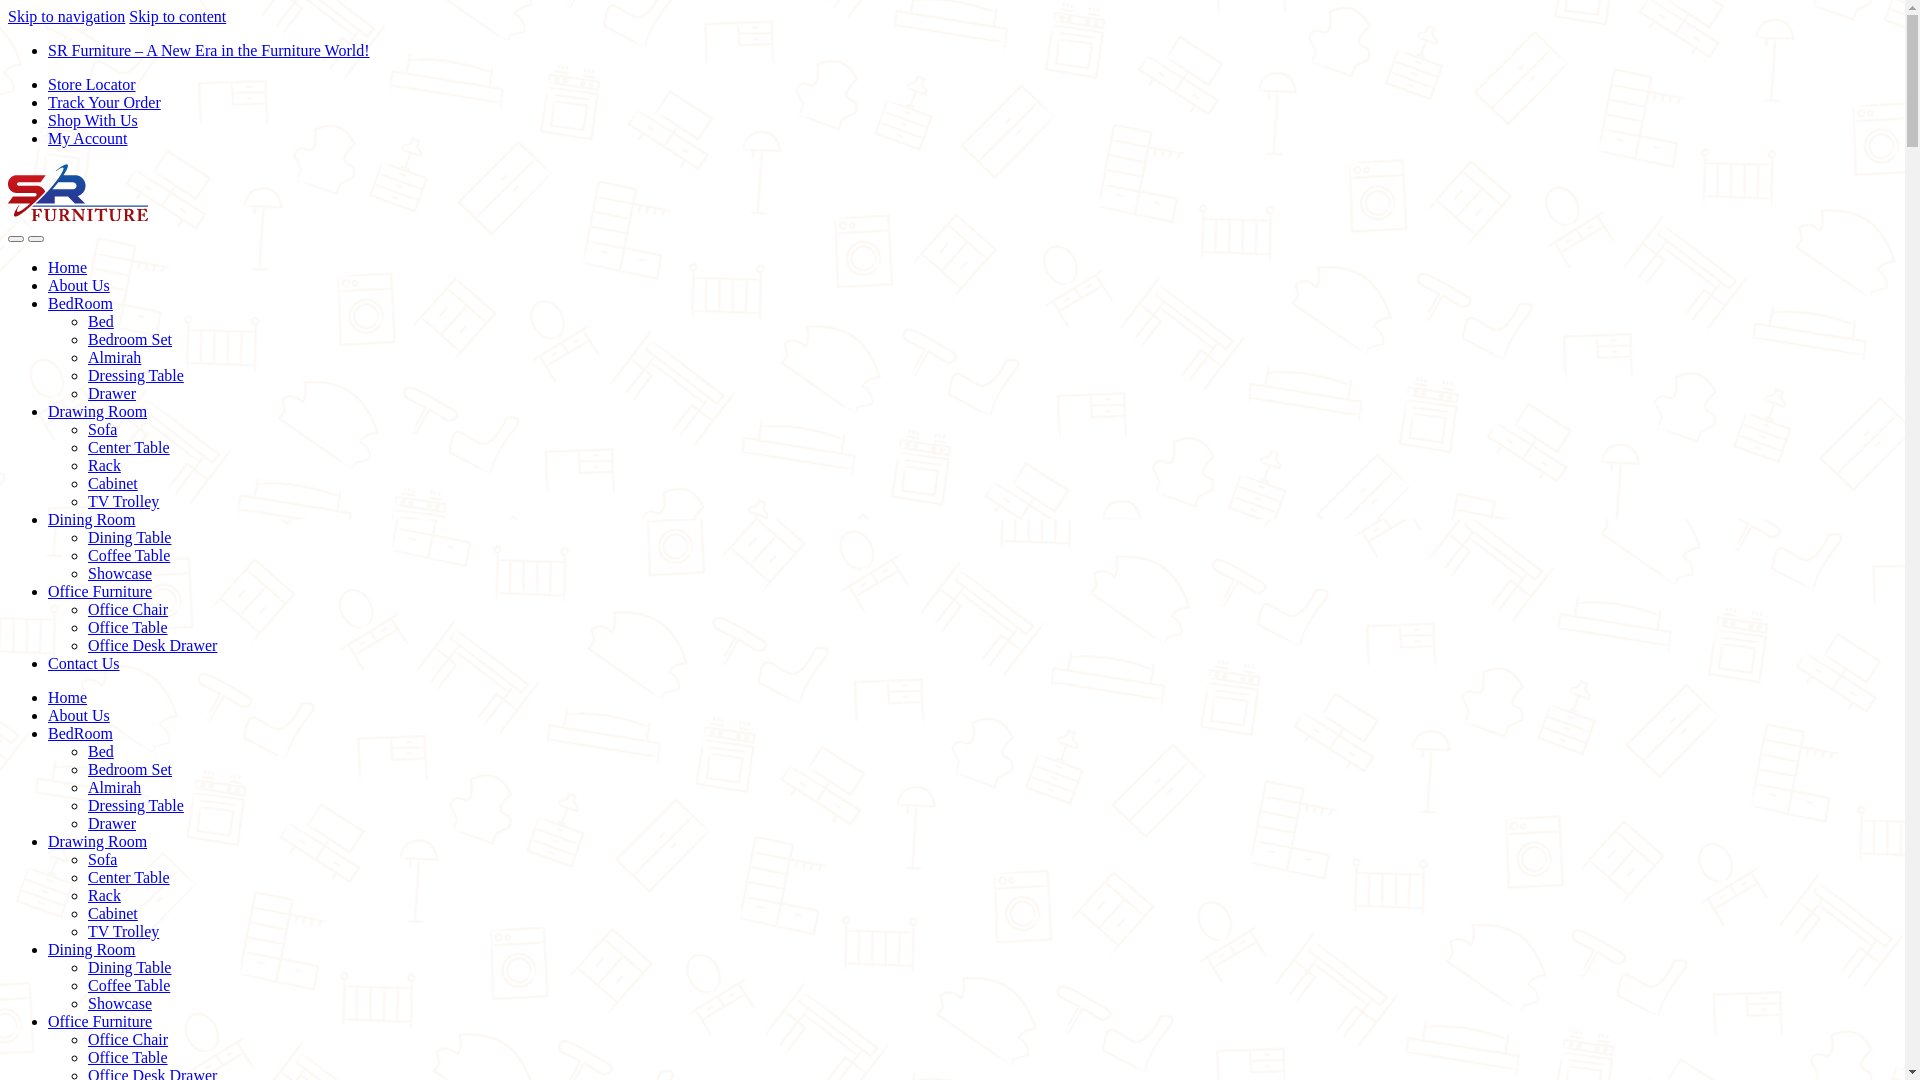 The height and width of the screenshot is (1080, 1920). I want to click on Bed, so click(101, 752).